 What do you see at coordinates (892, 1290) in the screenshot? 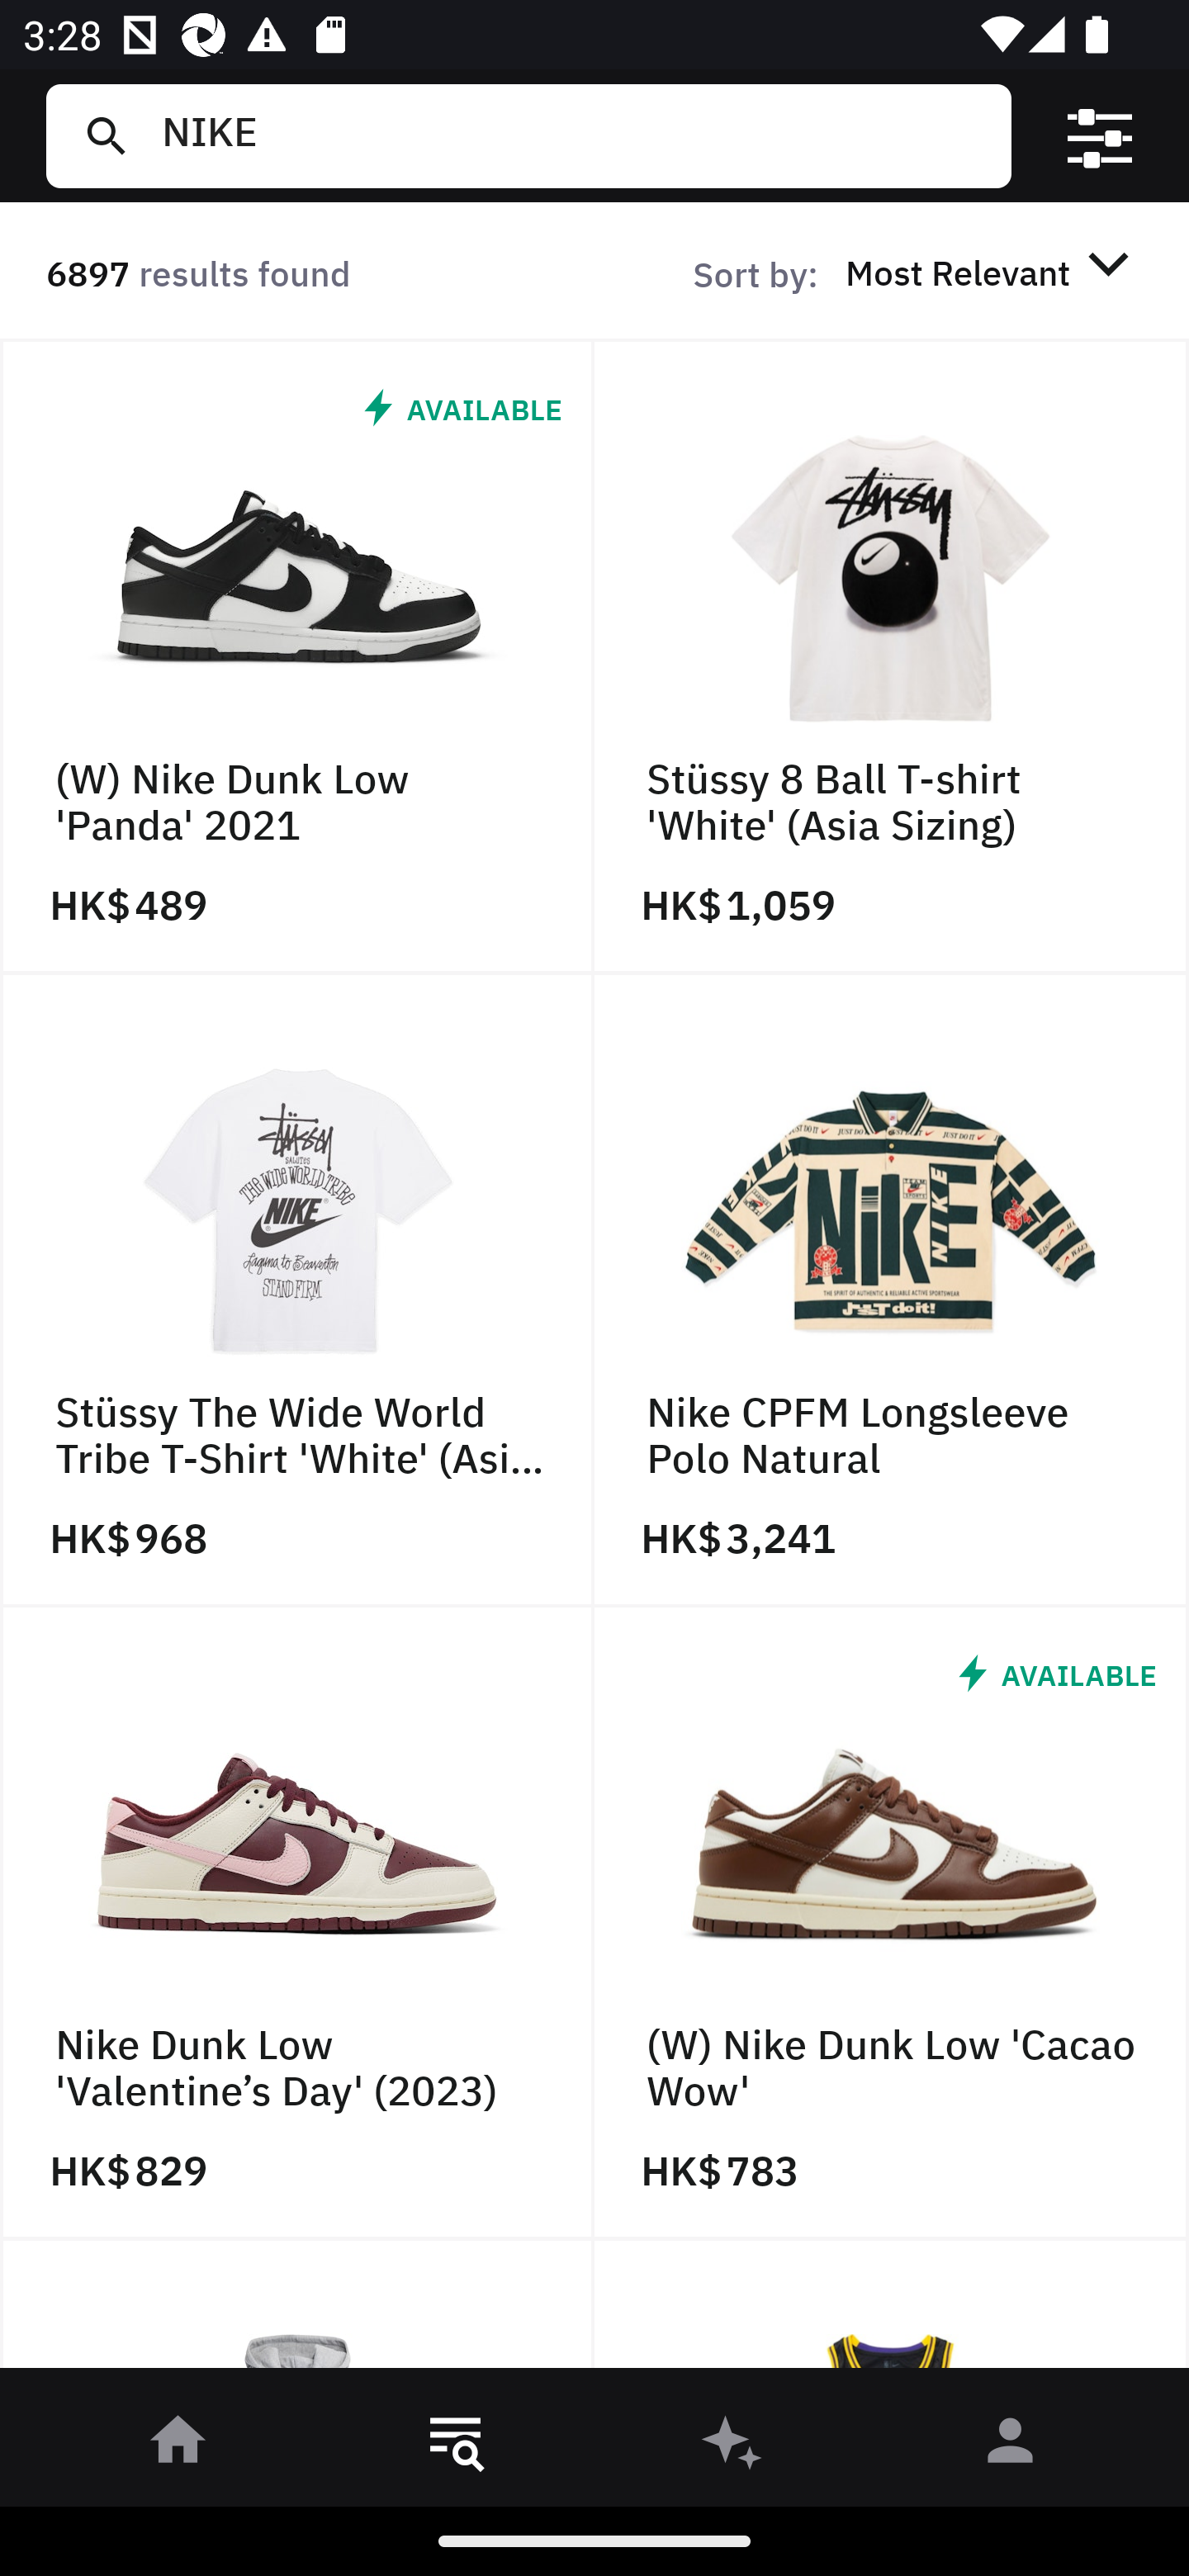
I see `Nike CPFM Longsleeve Polo Natural HK$ 3,241` at bounding box center [892, 1290].